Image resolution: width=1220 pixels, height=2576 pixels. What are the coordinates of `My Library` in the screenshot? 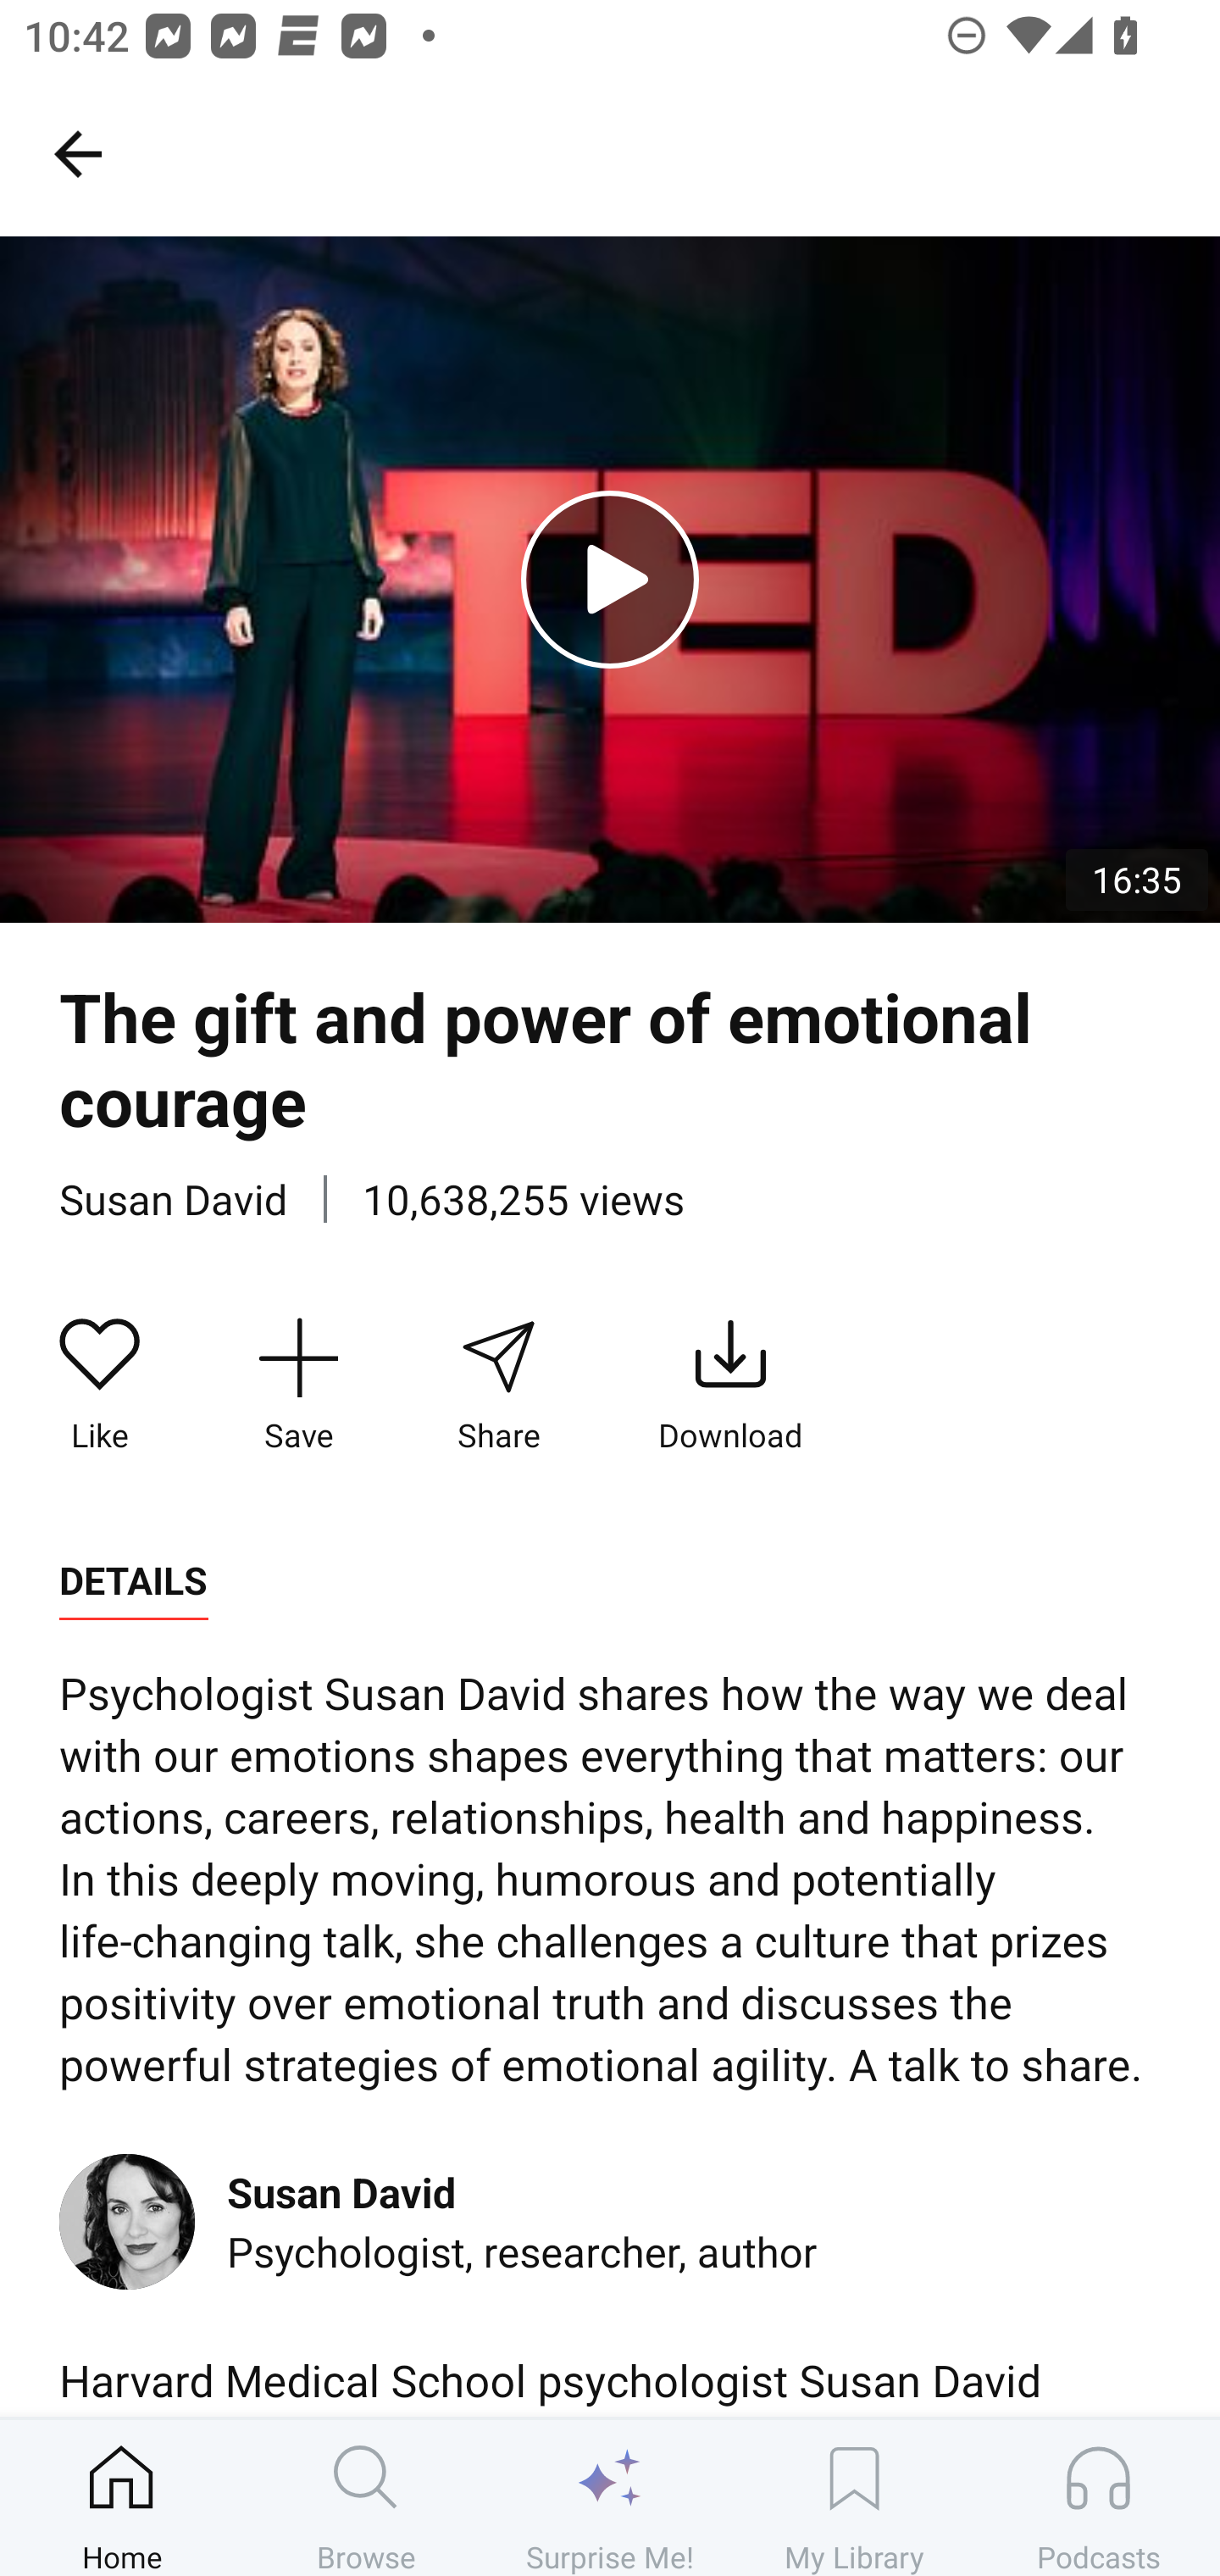 It's located at (854, 2497).